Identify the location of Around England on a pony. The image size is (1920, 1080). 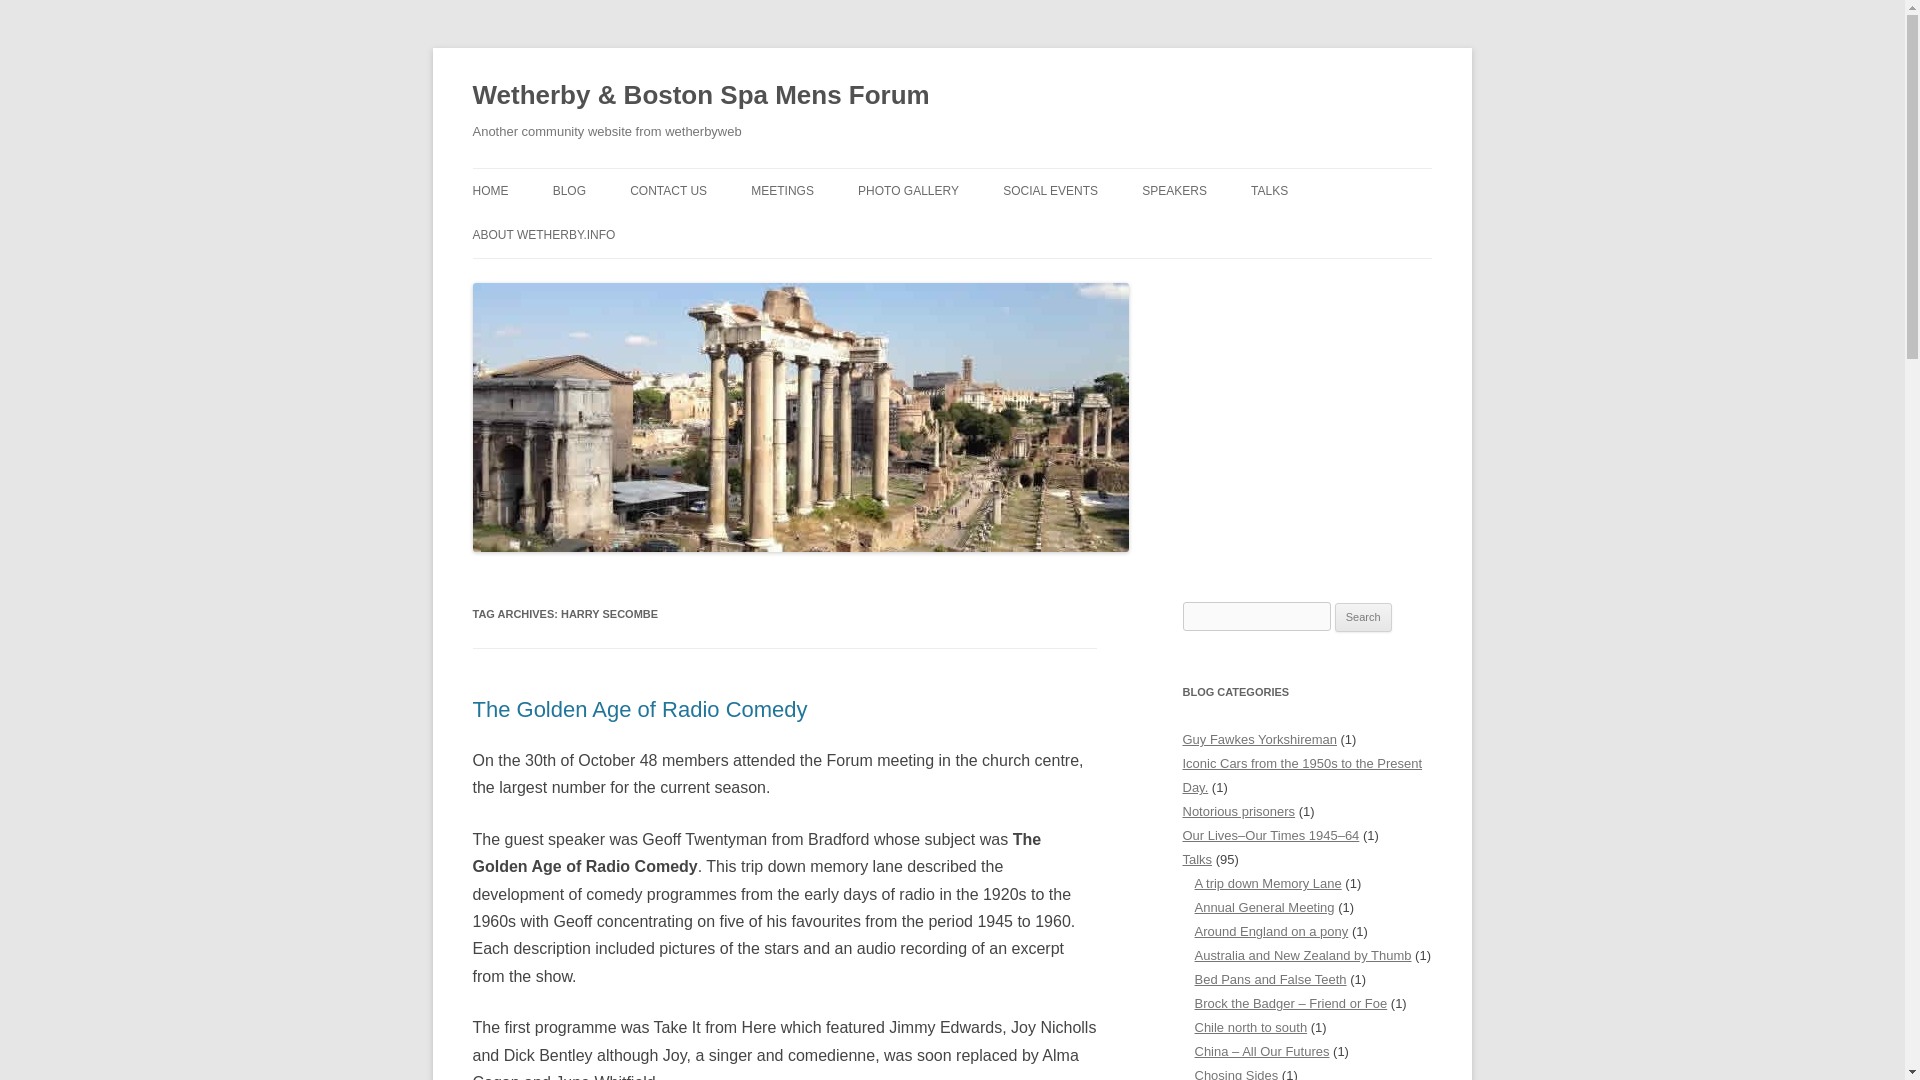
(1270, 931).